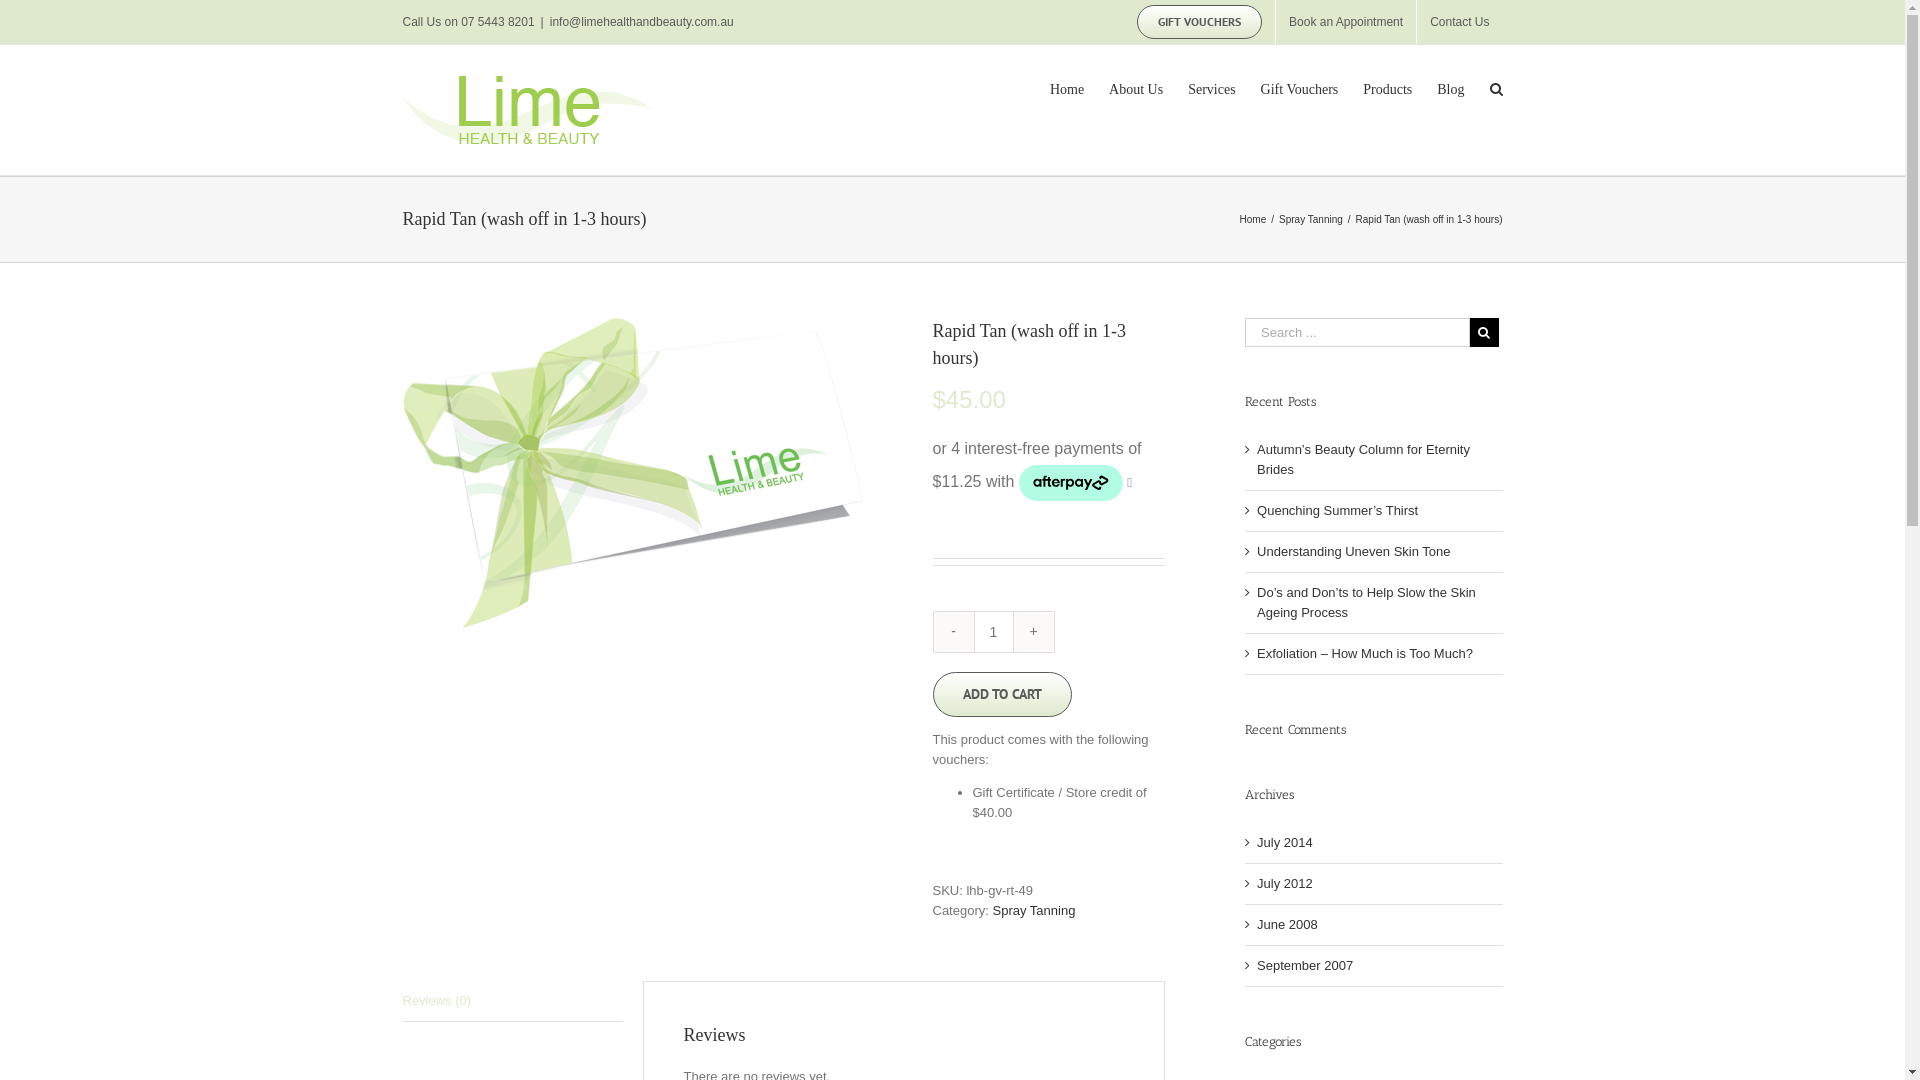 The height and width of the screenshot is (1080, 1920). Describe the element at coordinates (1212, 88) in the screenshot. I see `Services` at that location.